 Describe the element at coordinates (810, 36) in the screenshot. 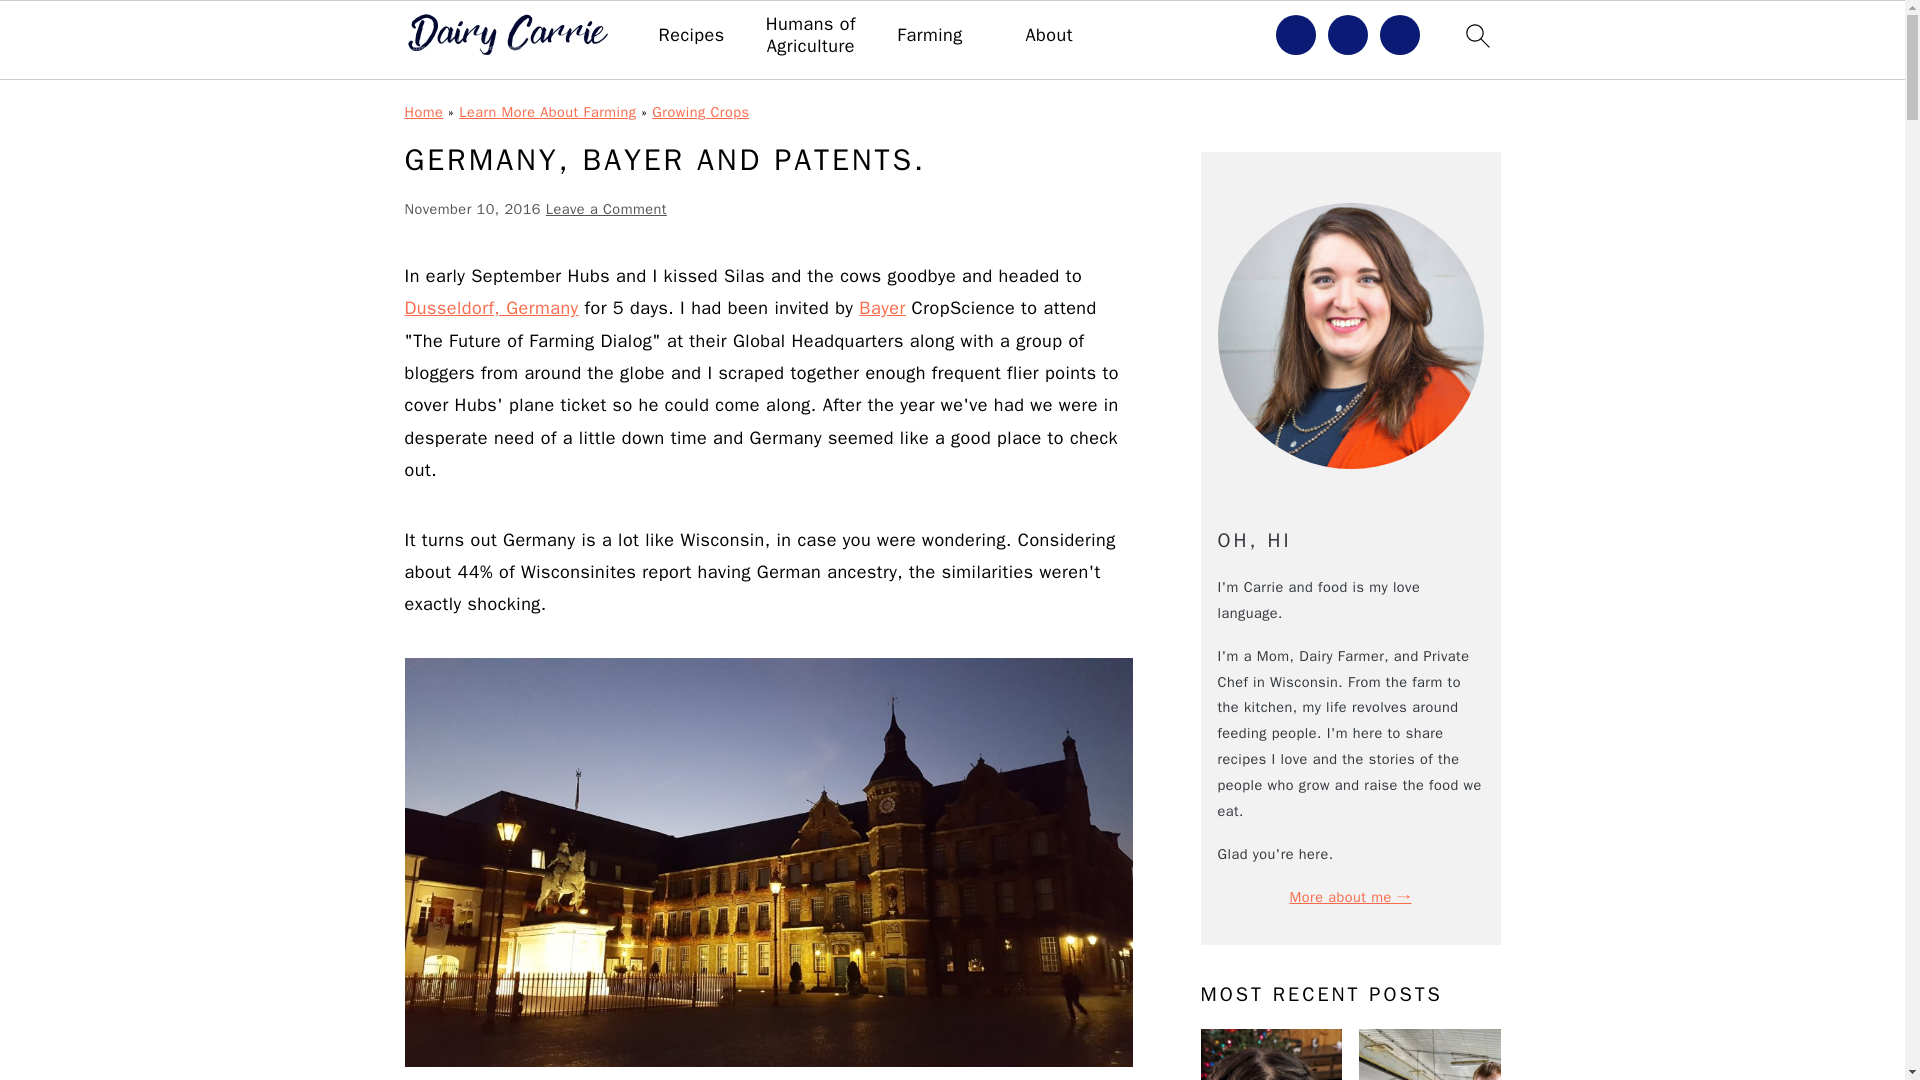

I see `Humans of Agriculture` at that location.